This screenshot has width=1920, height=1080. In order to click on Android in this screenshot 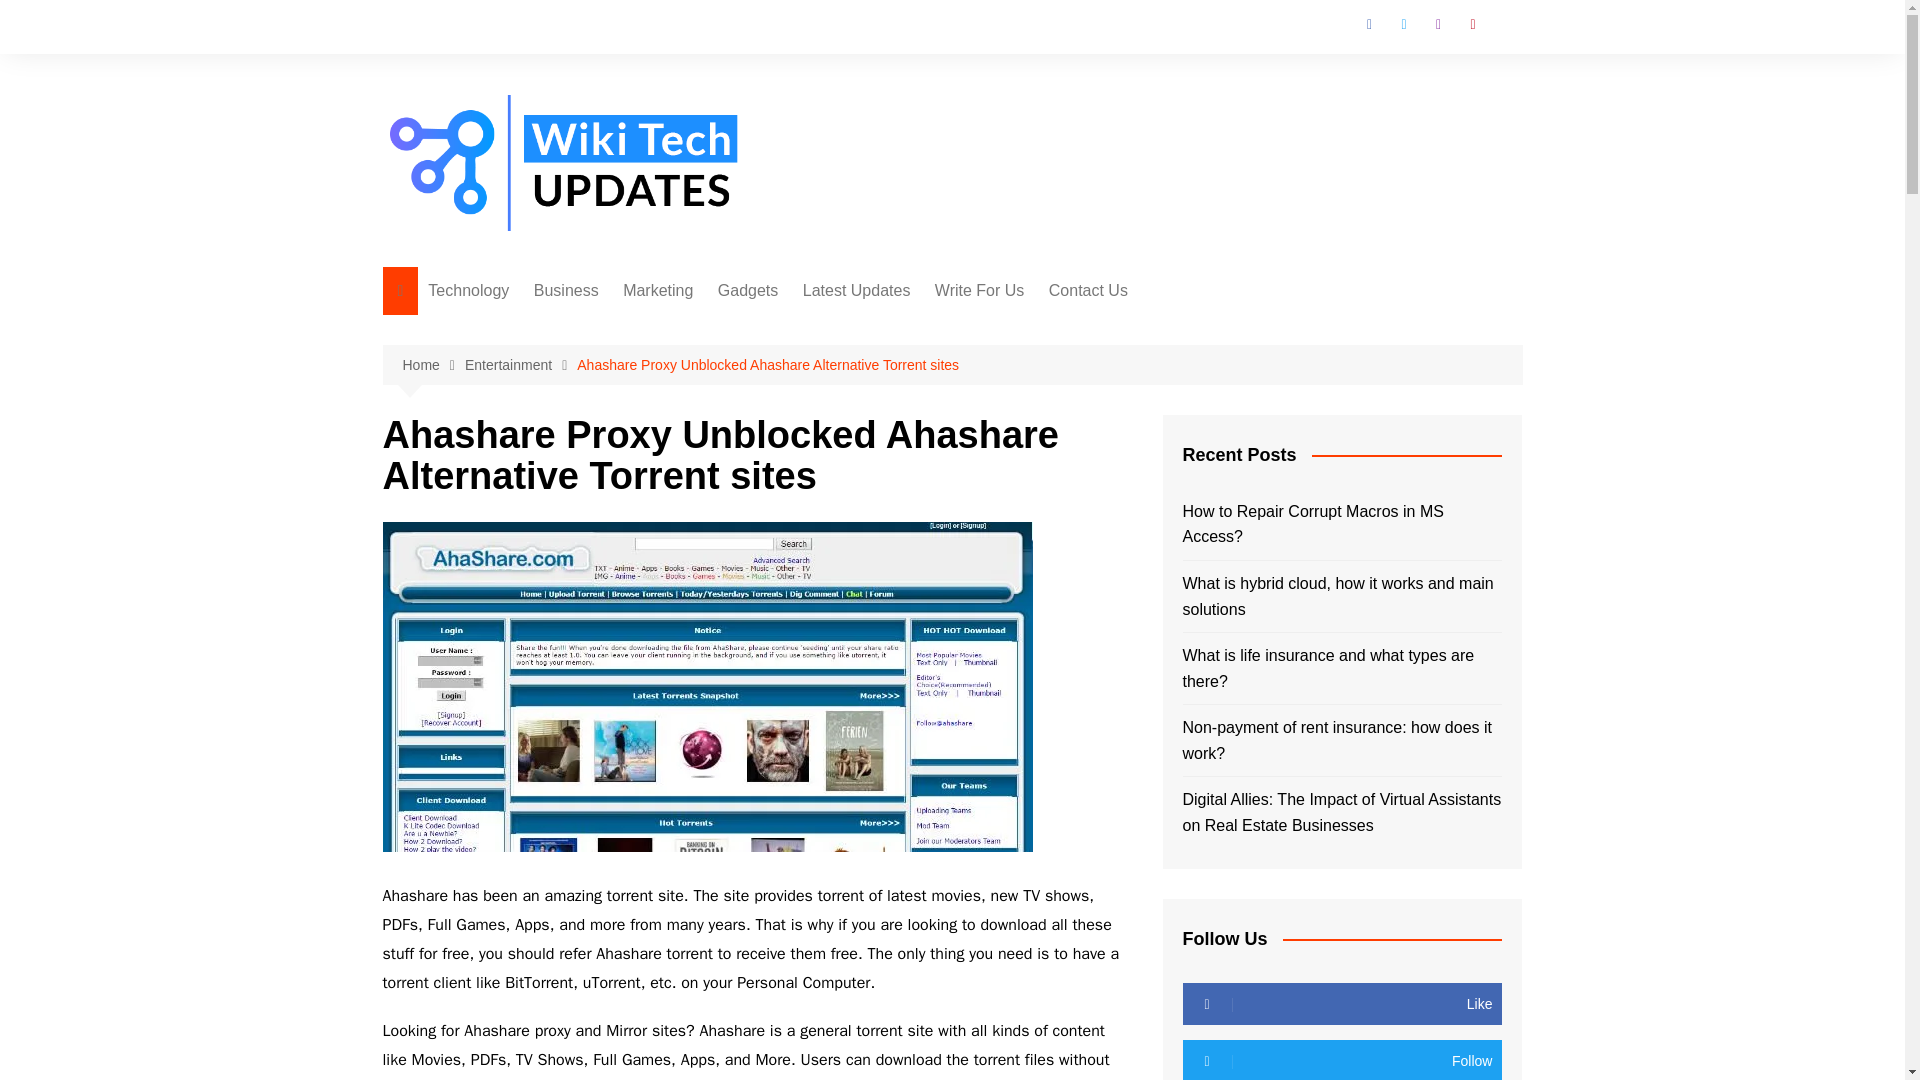, I will do `click(1038, 364)`.